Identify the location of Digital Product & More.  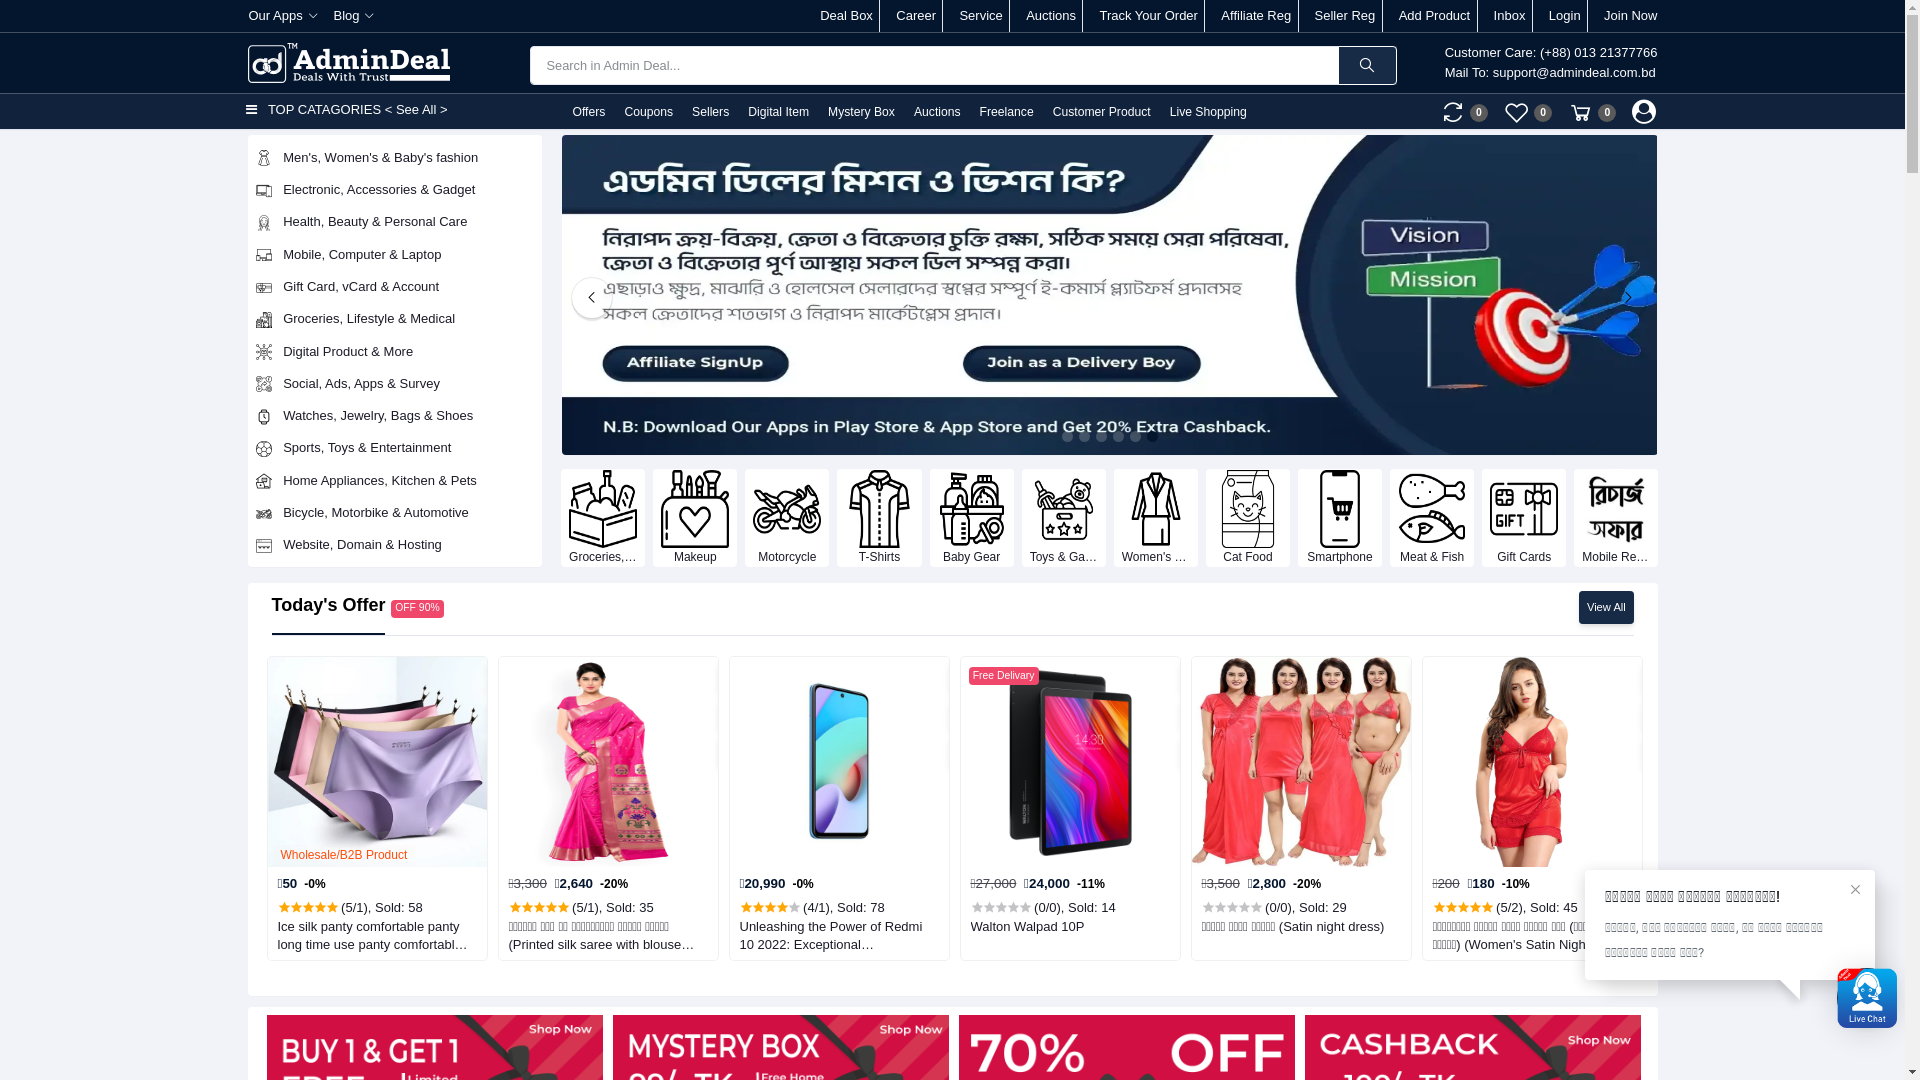
(396, 351).